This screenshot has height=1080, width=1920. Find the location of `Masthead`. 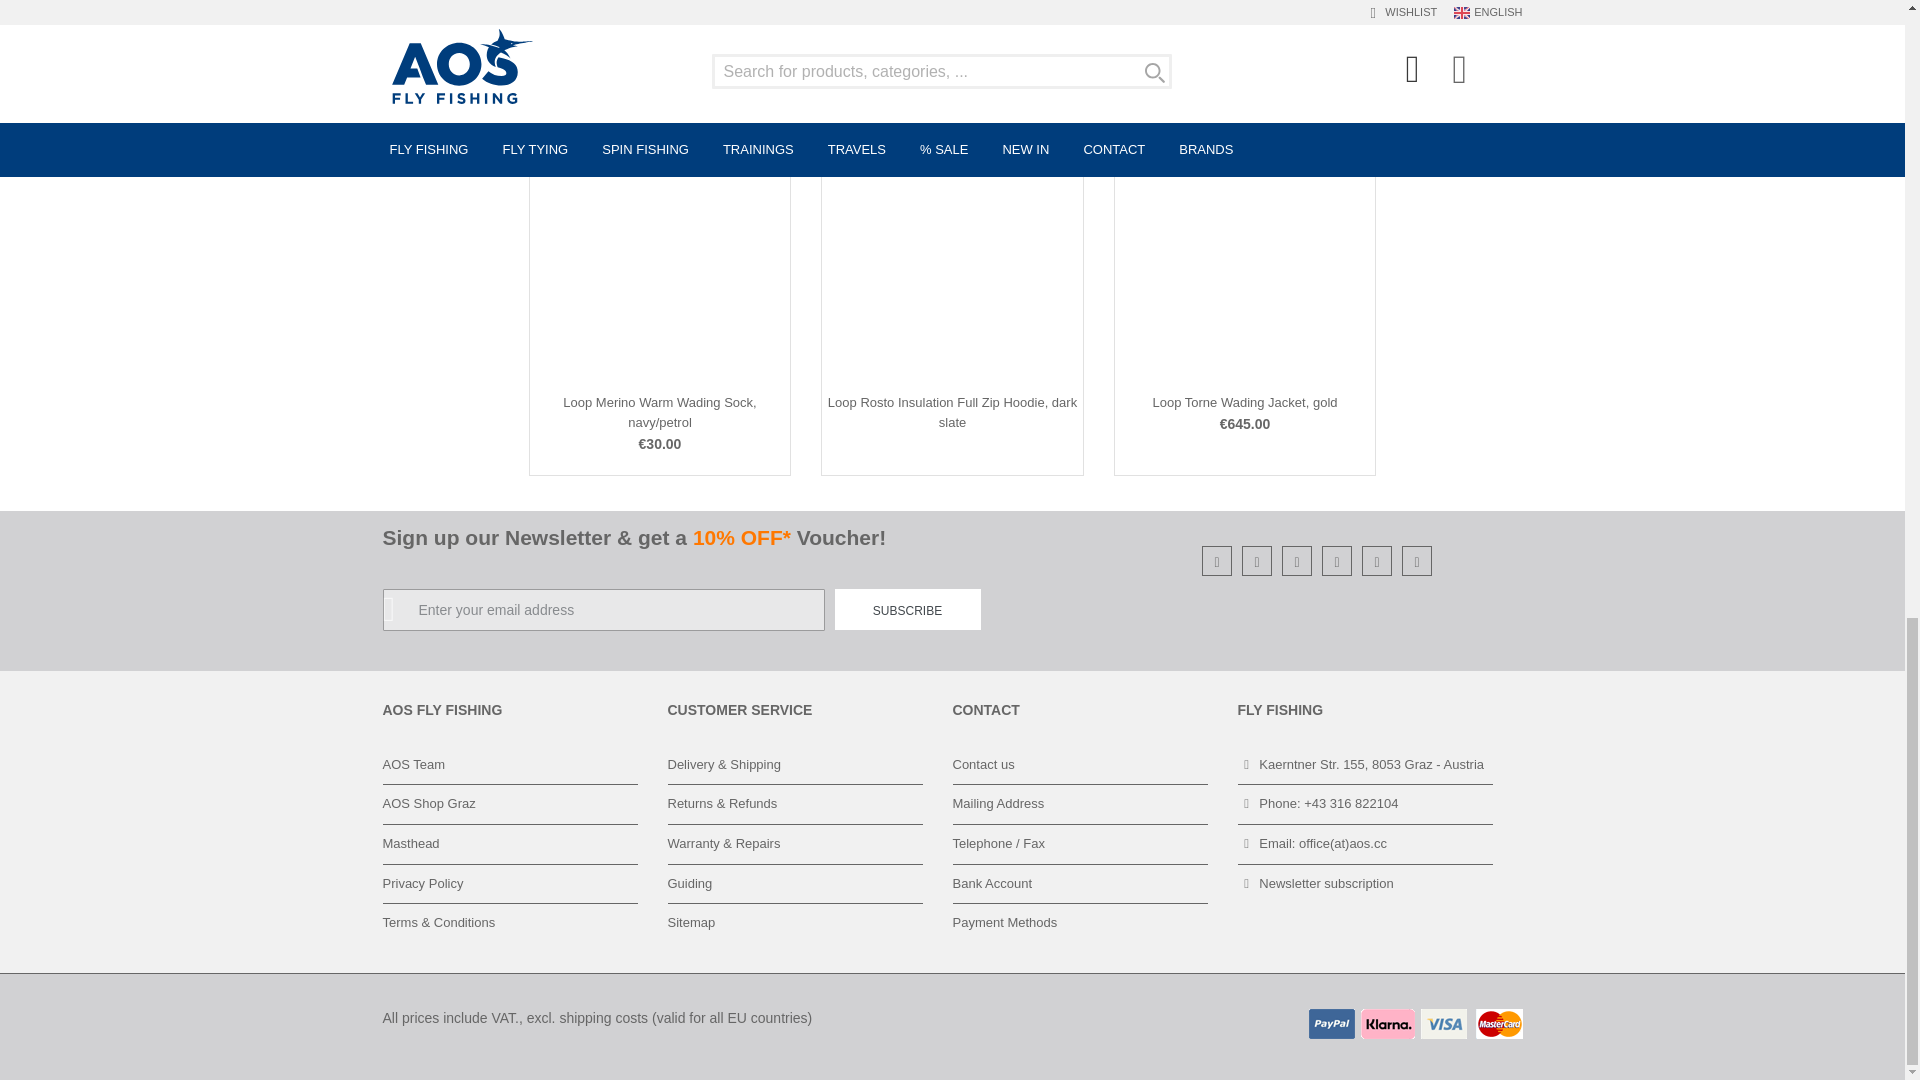

Masthead is located at coordinates (410, 843).